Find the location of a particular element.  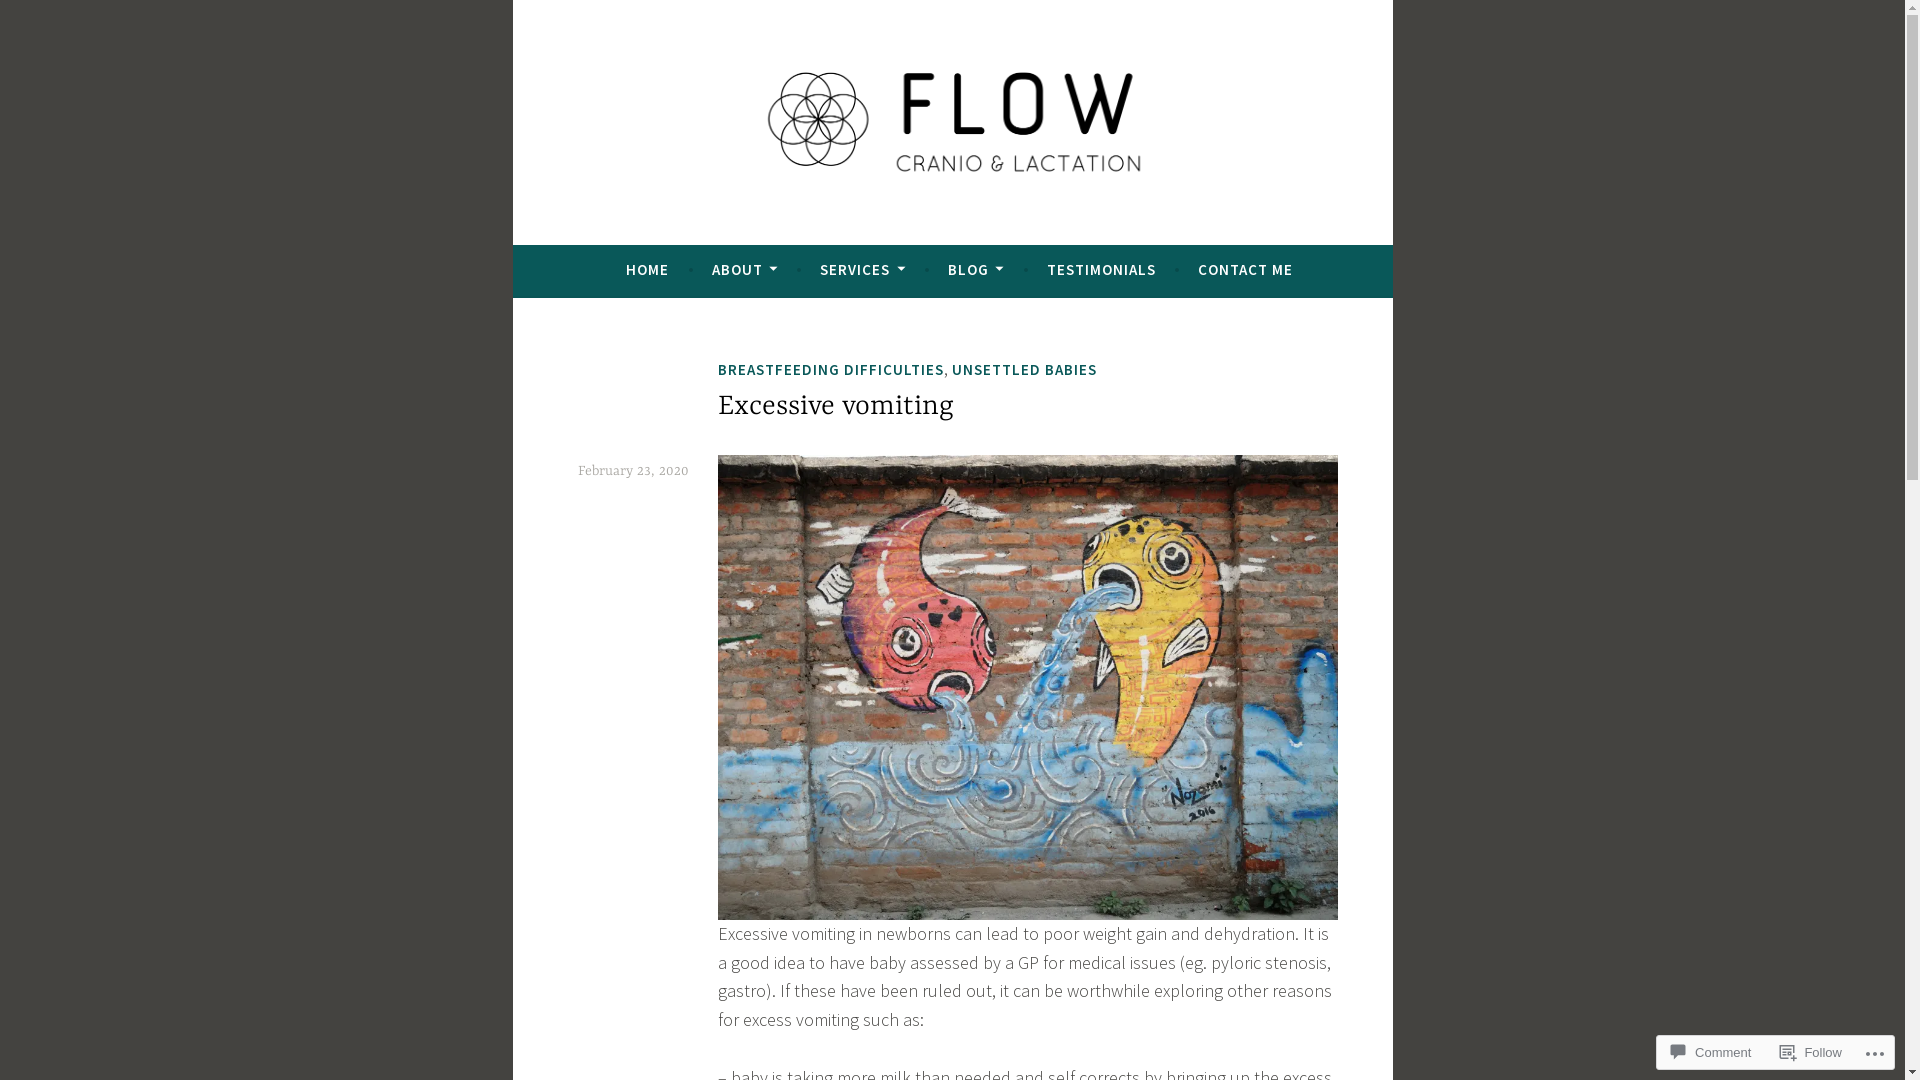

HOME is located at coordinates (648, 270).